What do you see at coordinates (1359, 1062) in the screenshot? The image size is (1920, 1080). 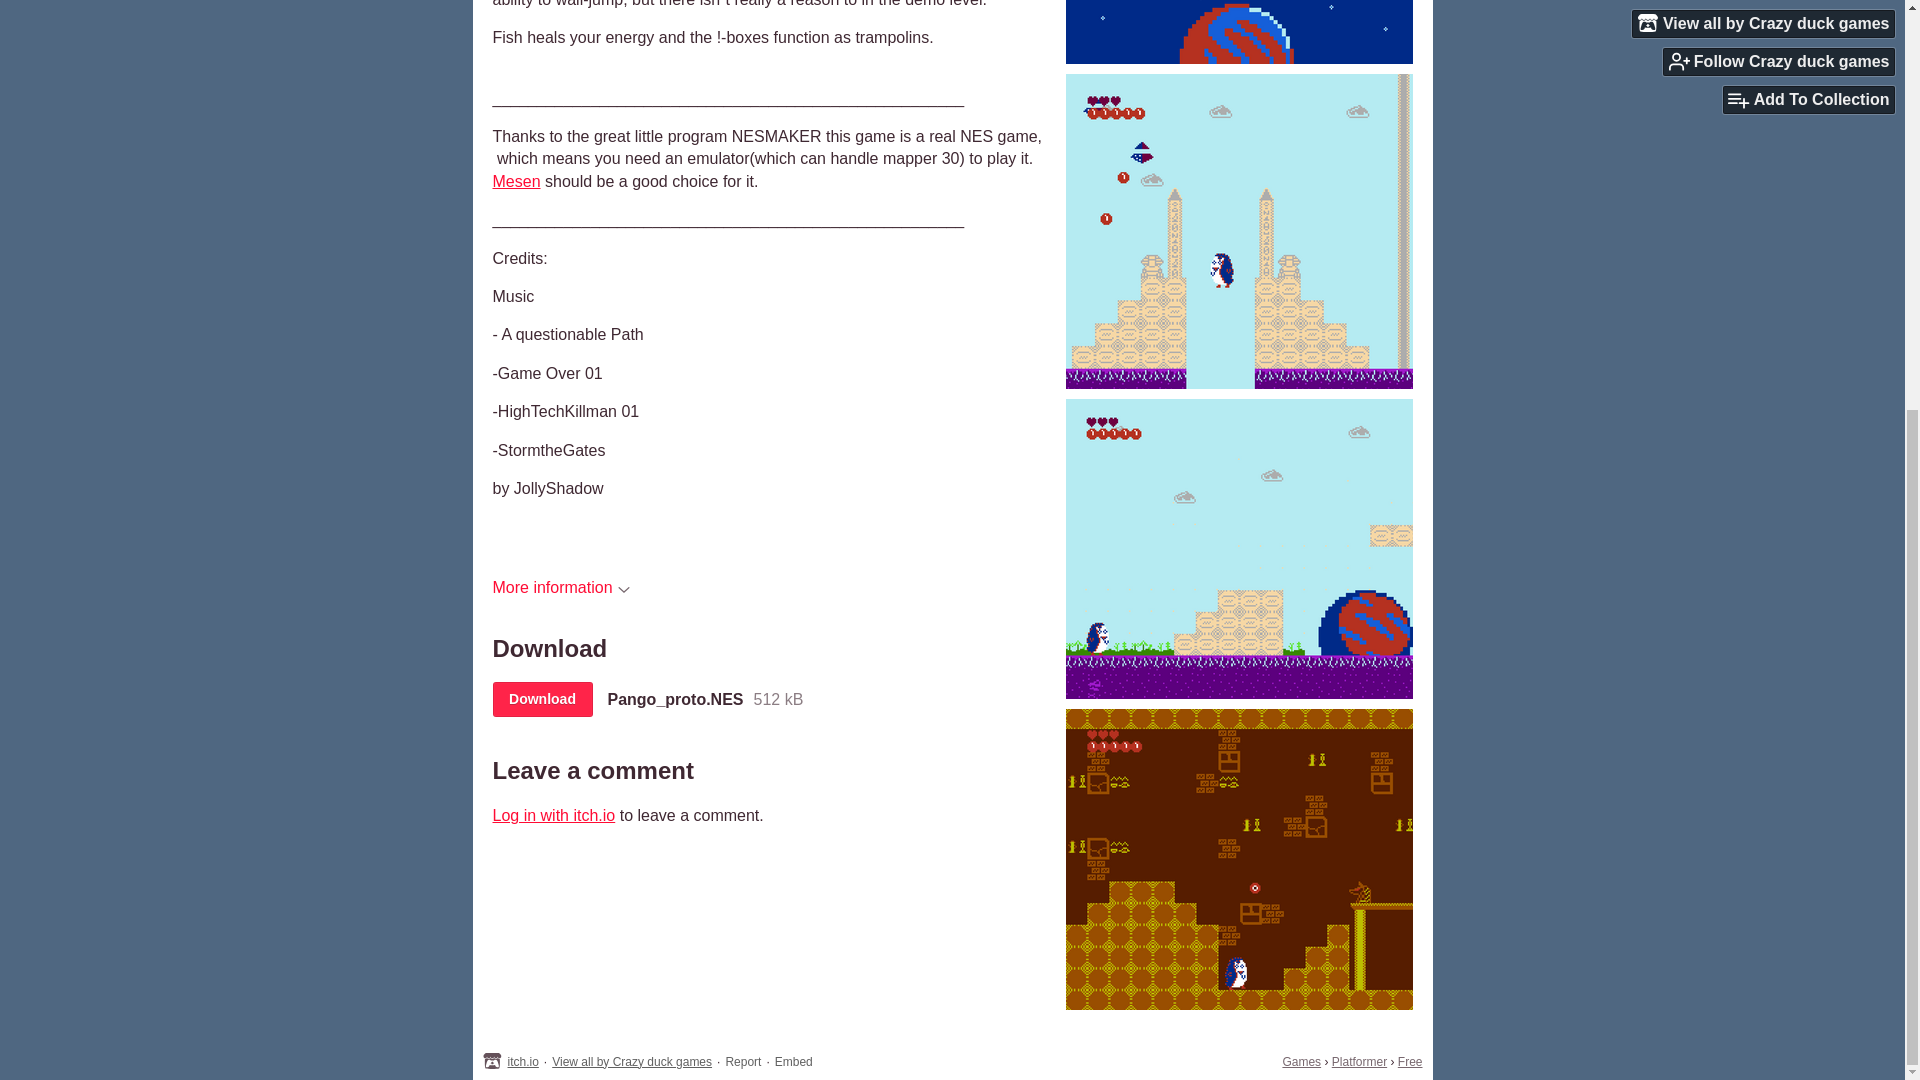 I see `Platformer` at bounding box center [1359, 1062].